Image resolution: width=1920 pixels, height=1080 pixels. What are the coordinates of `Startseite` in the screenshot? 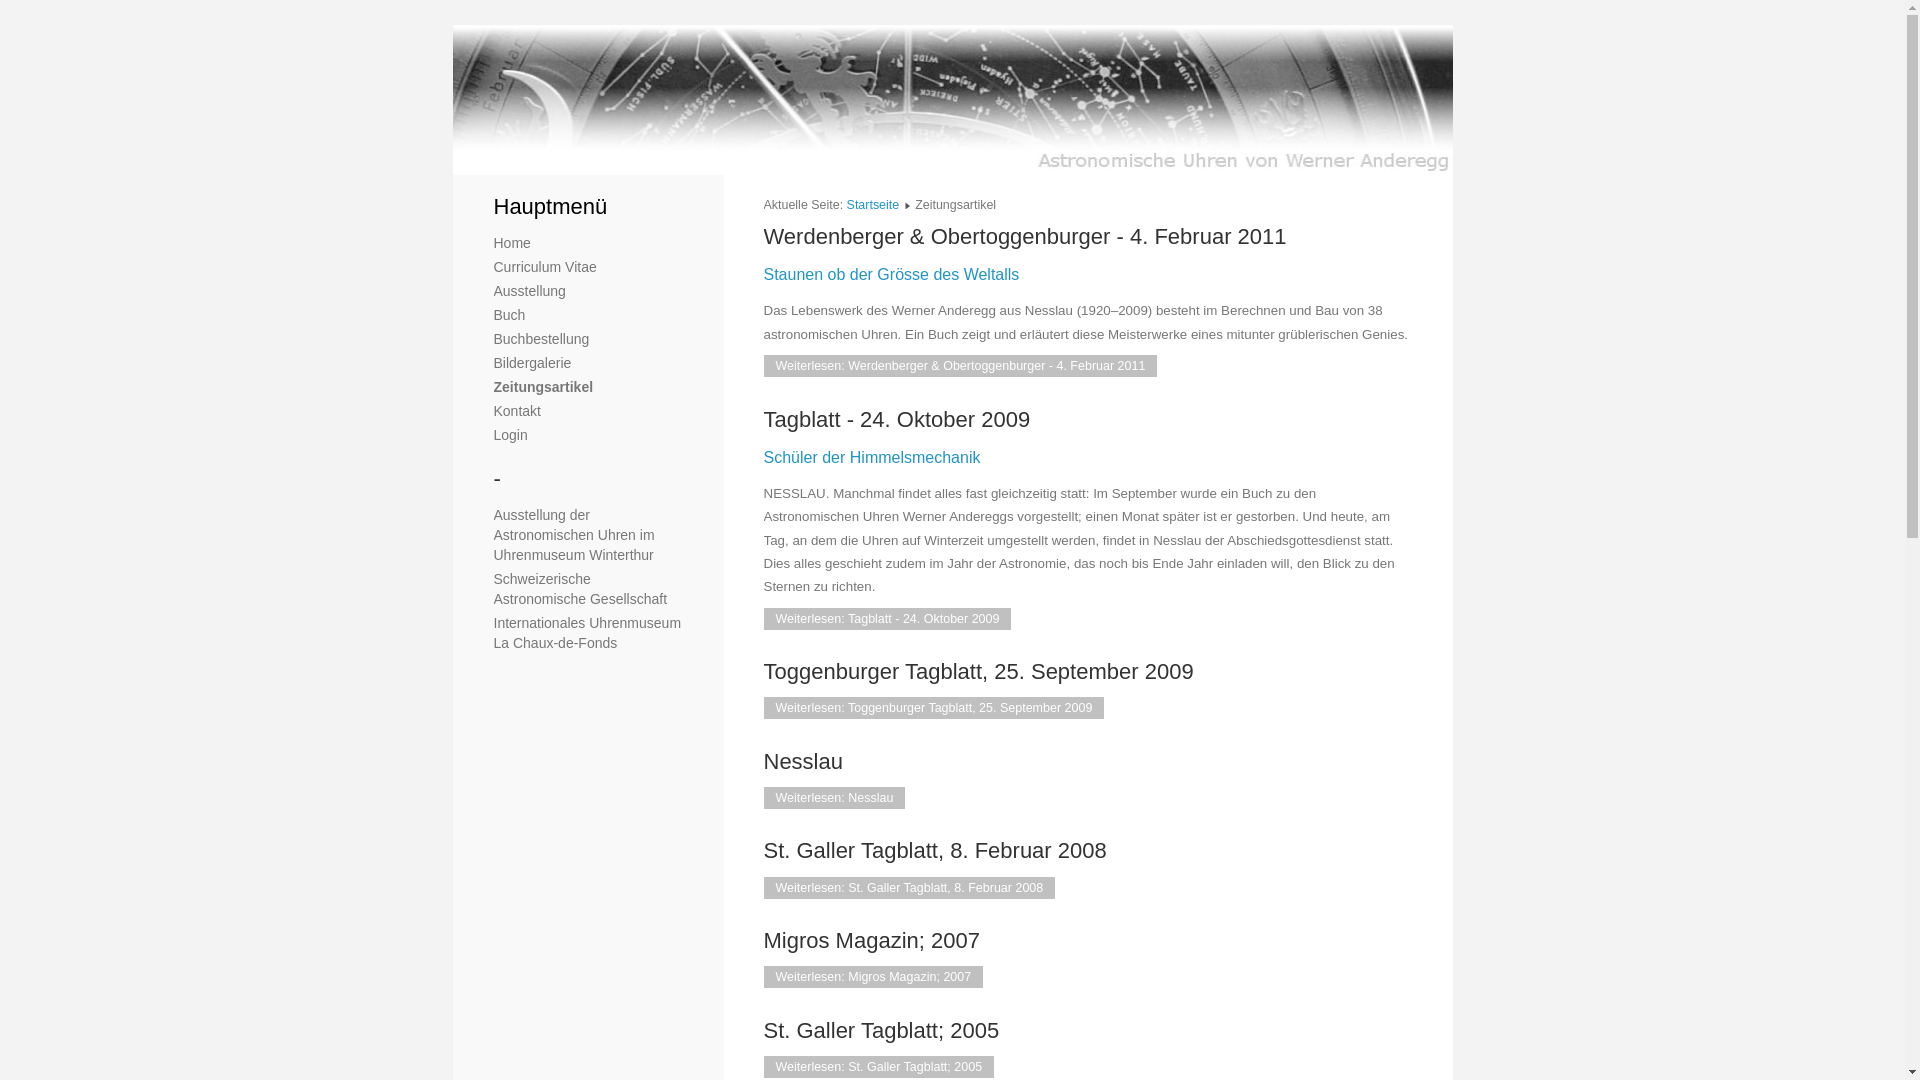 It's located at (874, 205).